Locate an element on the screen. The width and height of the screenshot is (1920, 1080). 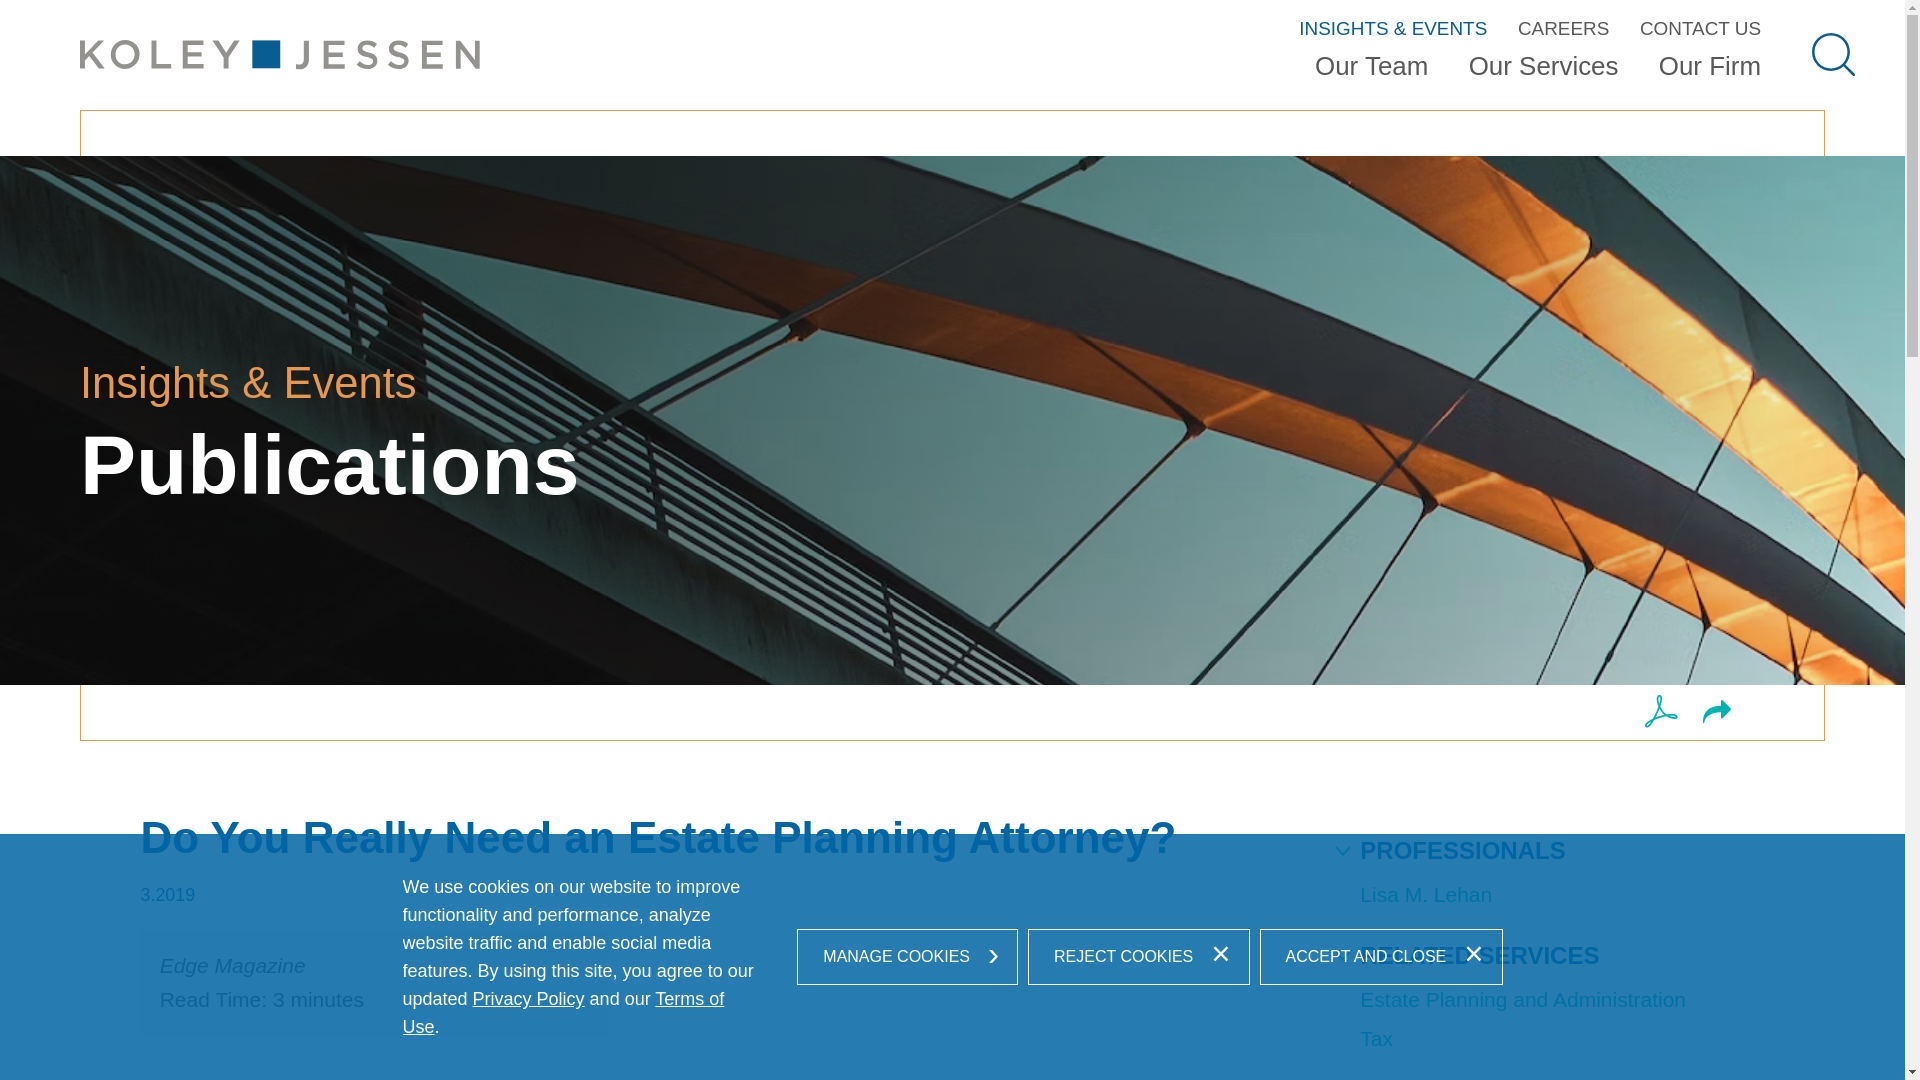
Our Services is located at coordinates (1544, 72).